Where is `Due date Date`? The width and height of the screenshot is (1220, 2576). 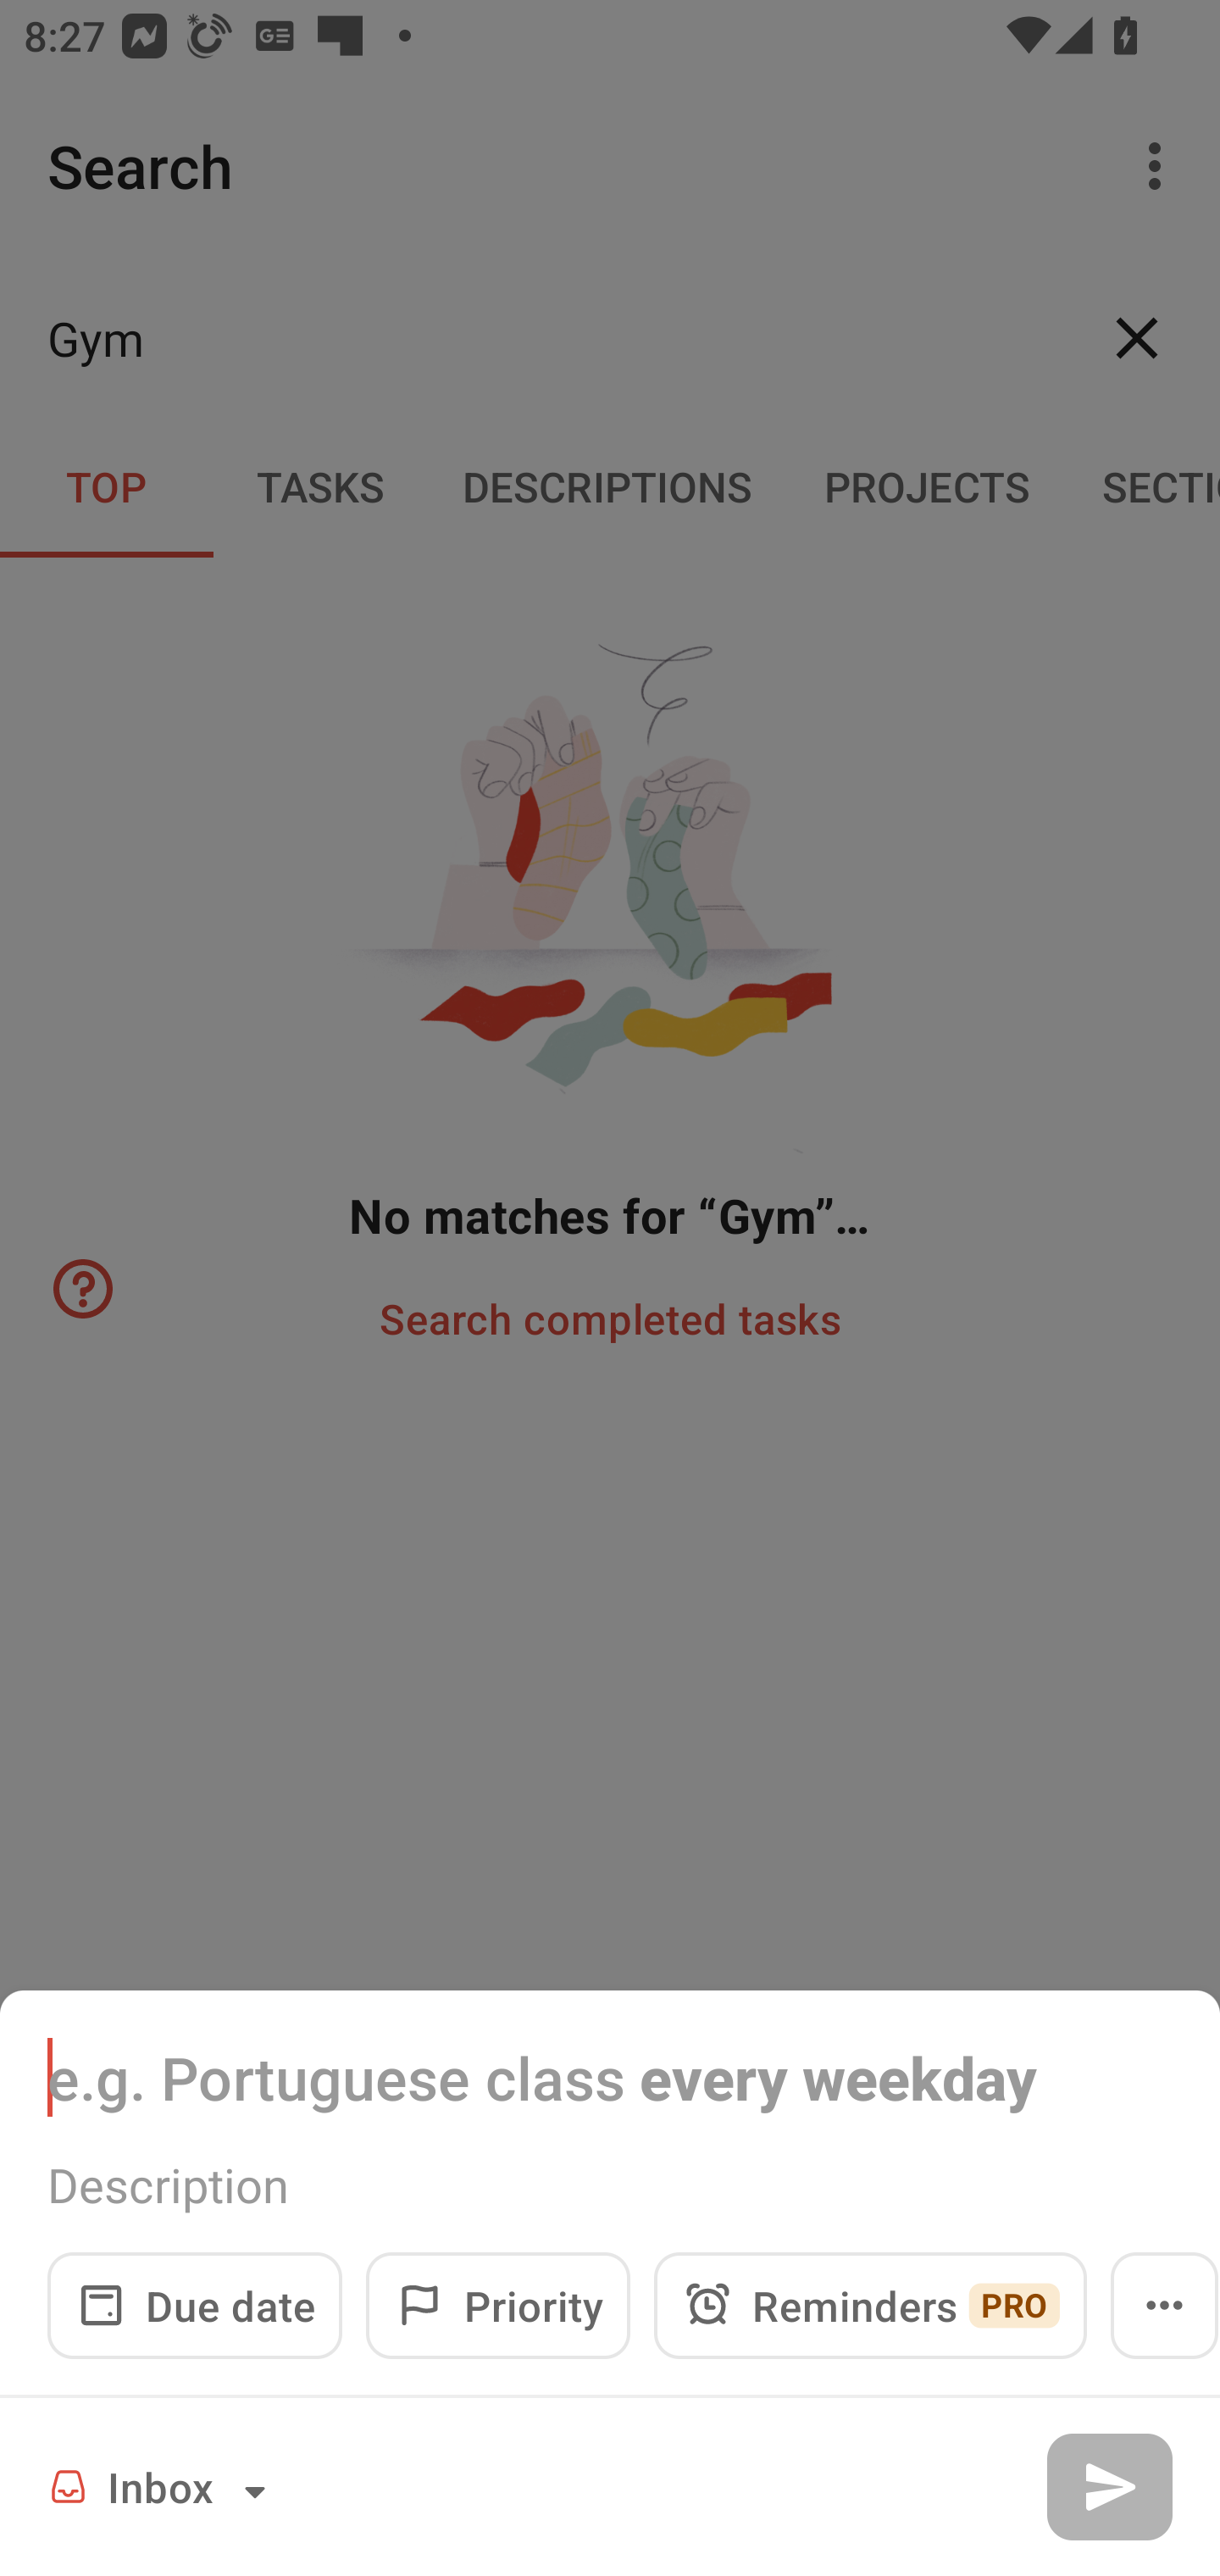 Due date Date is located at coordinates (195, 2305).